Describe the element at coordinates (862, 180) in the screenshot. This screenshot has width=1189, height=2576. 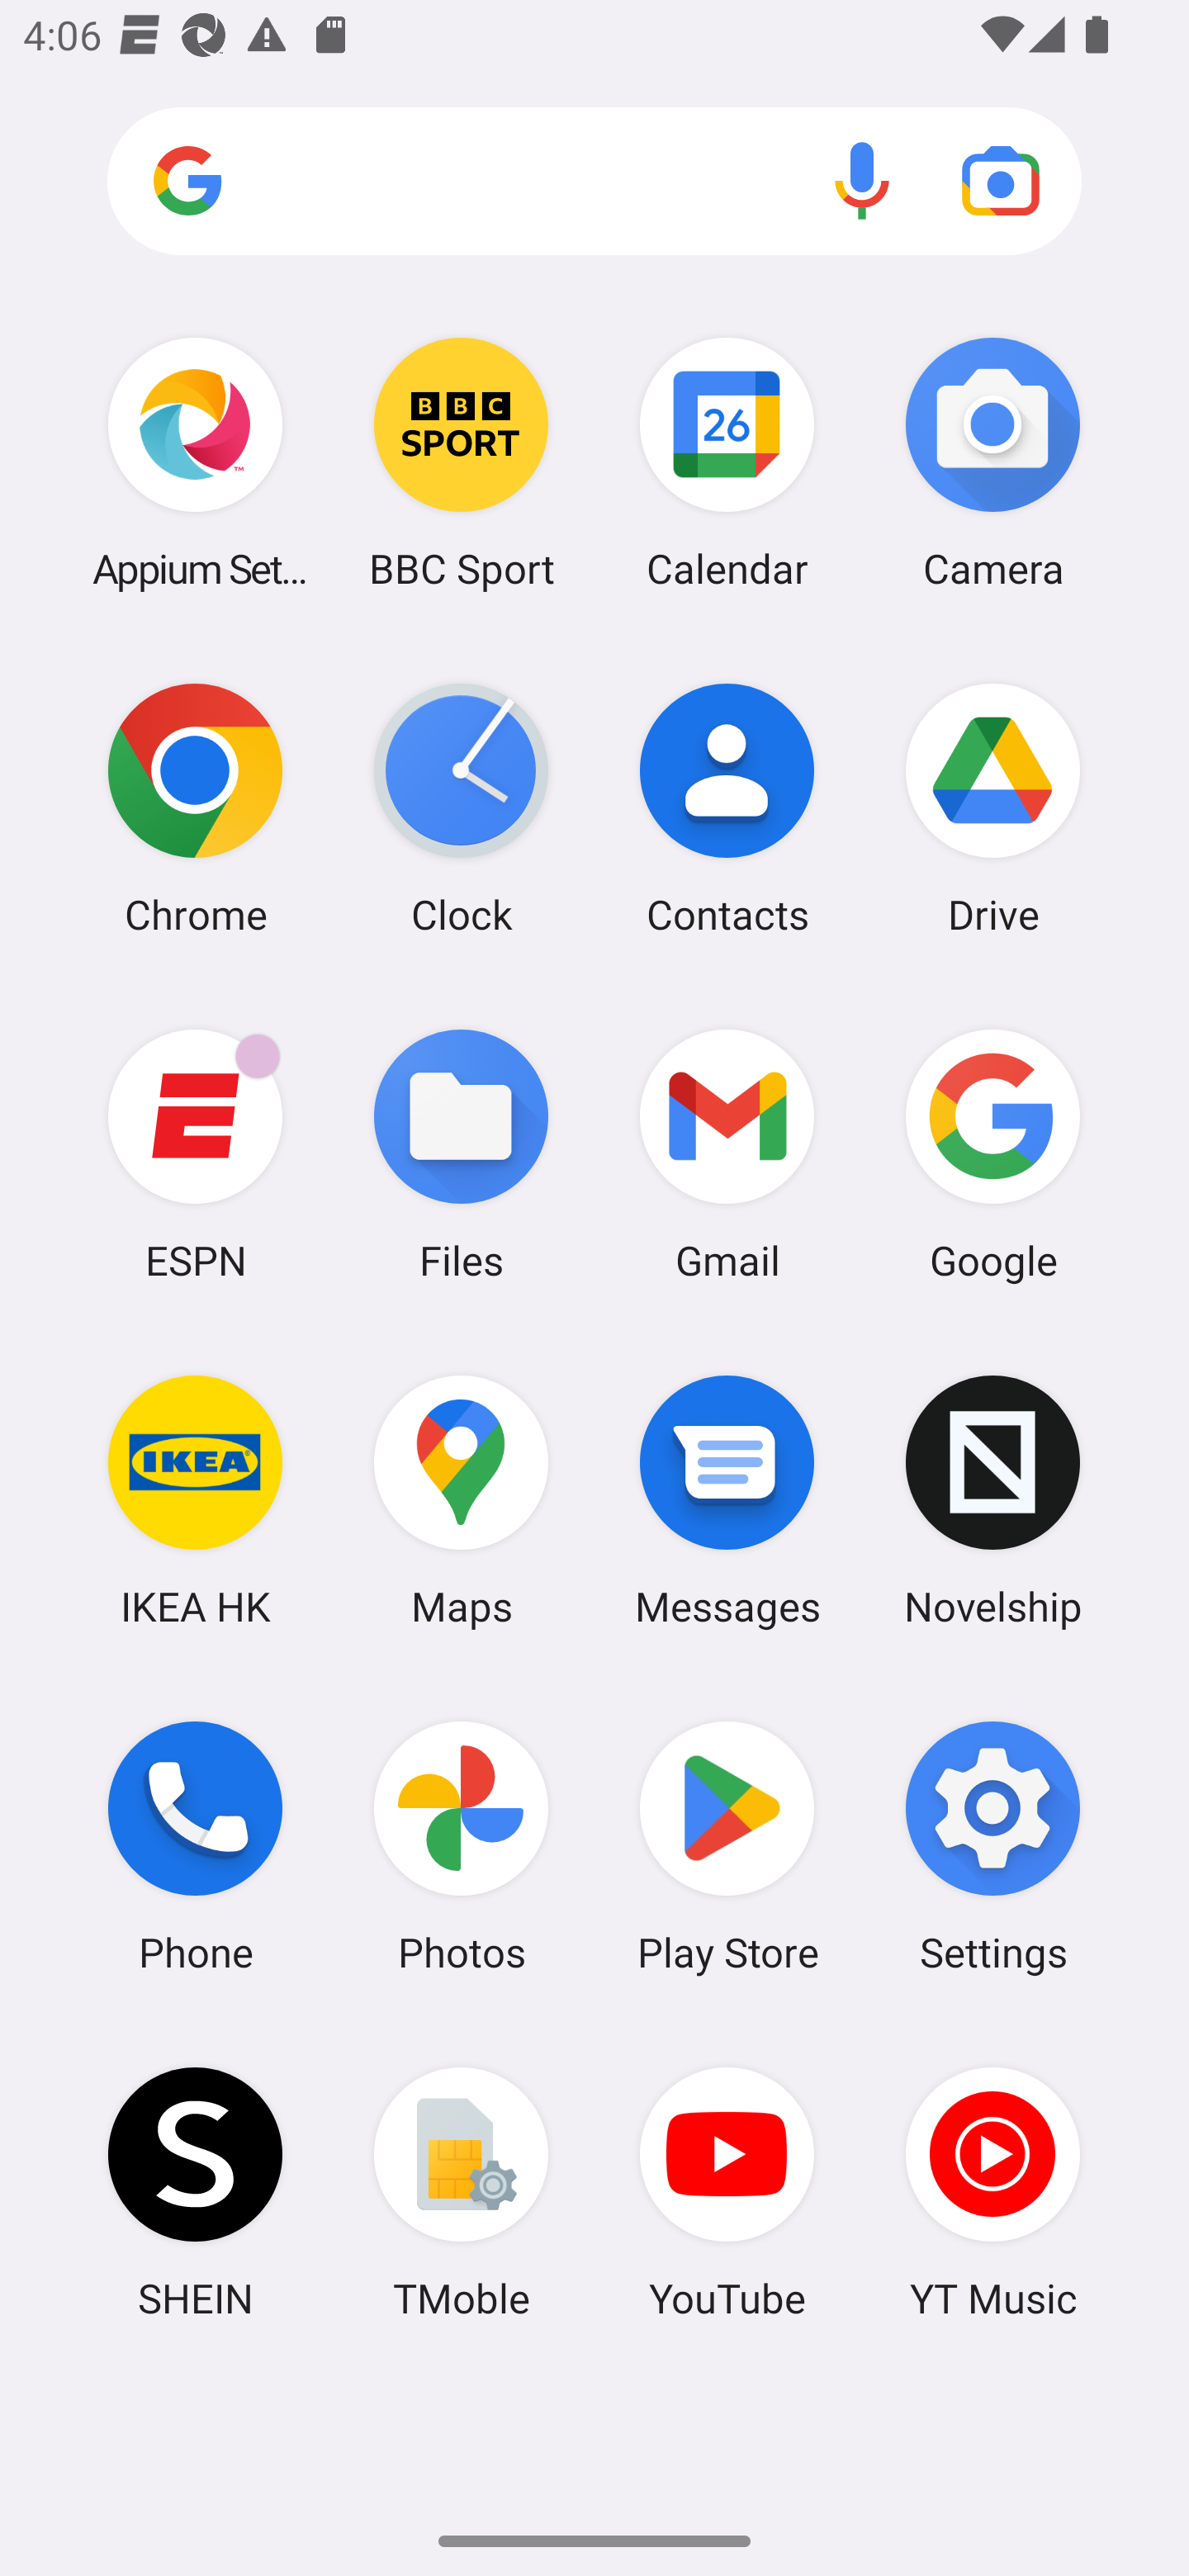
I see `Voice search` at that location.